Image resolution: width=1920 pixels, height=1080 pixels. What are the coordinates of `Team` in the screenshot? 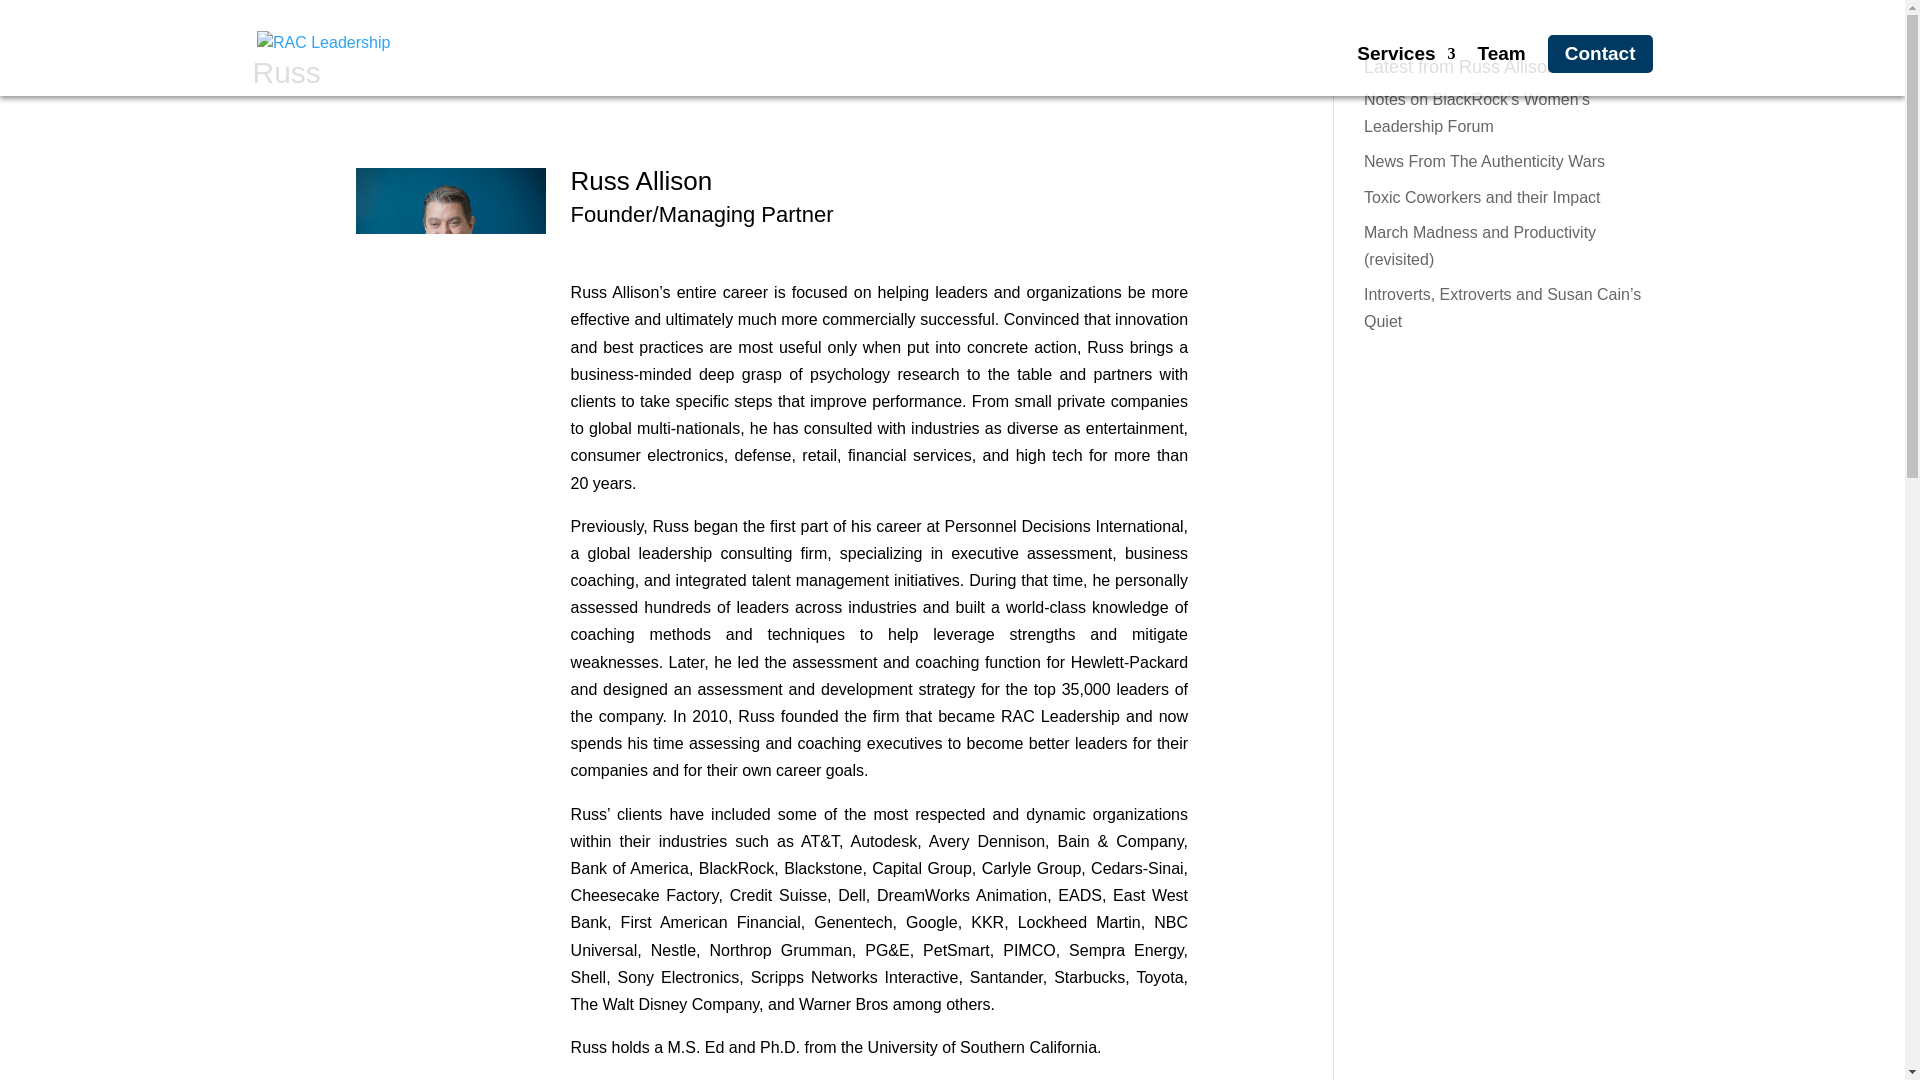 It's located at (1502, 72).